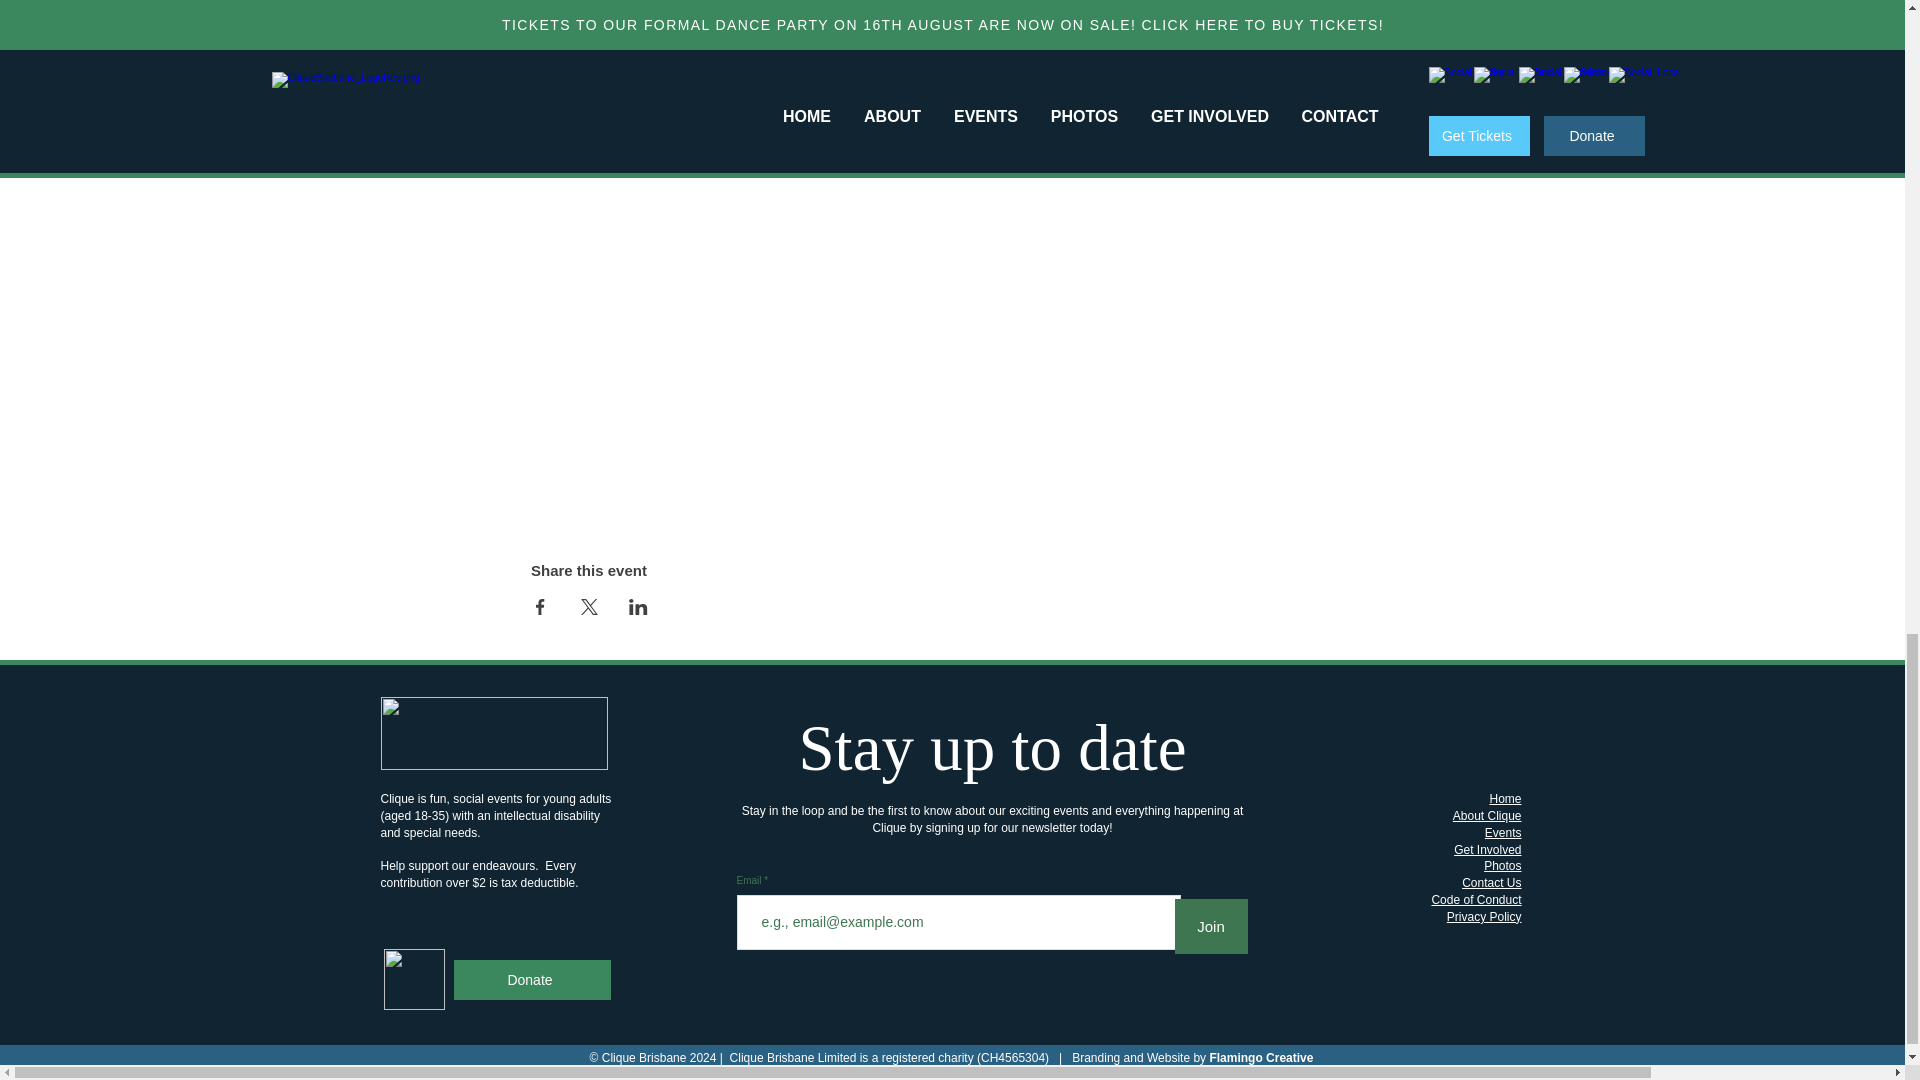  I want to click on Join, so click(1210, 926).